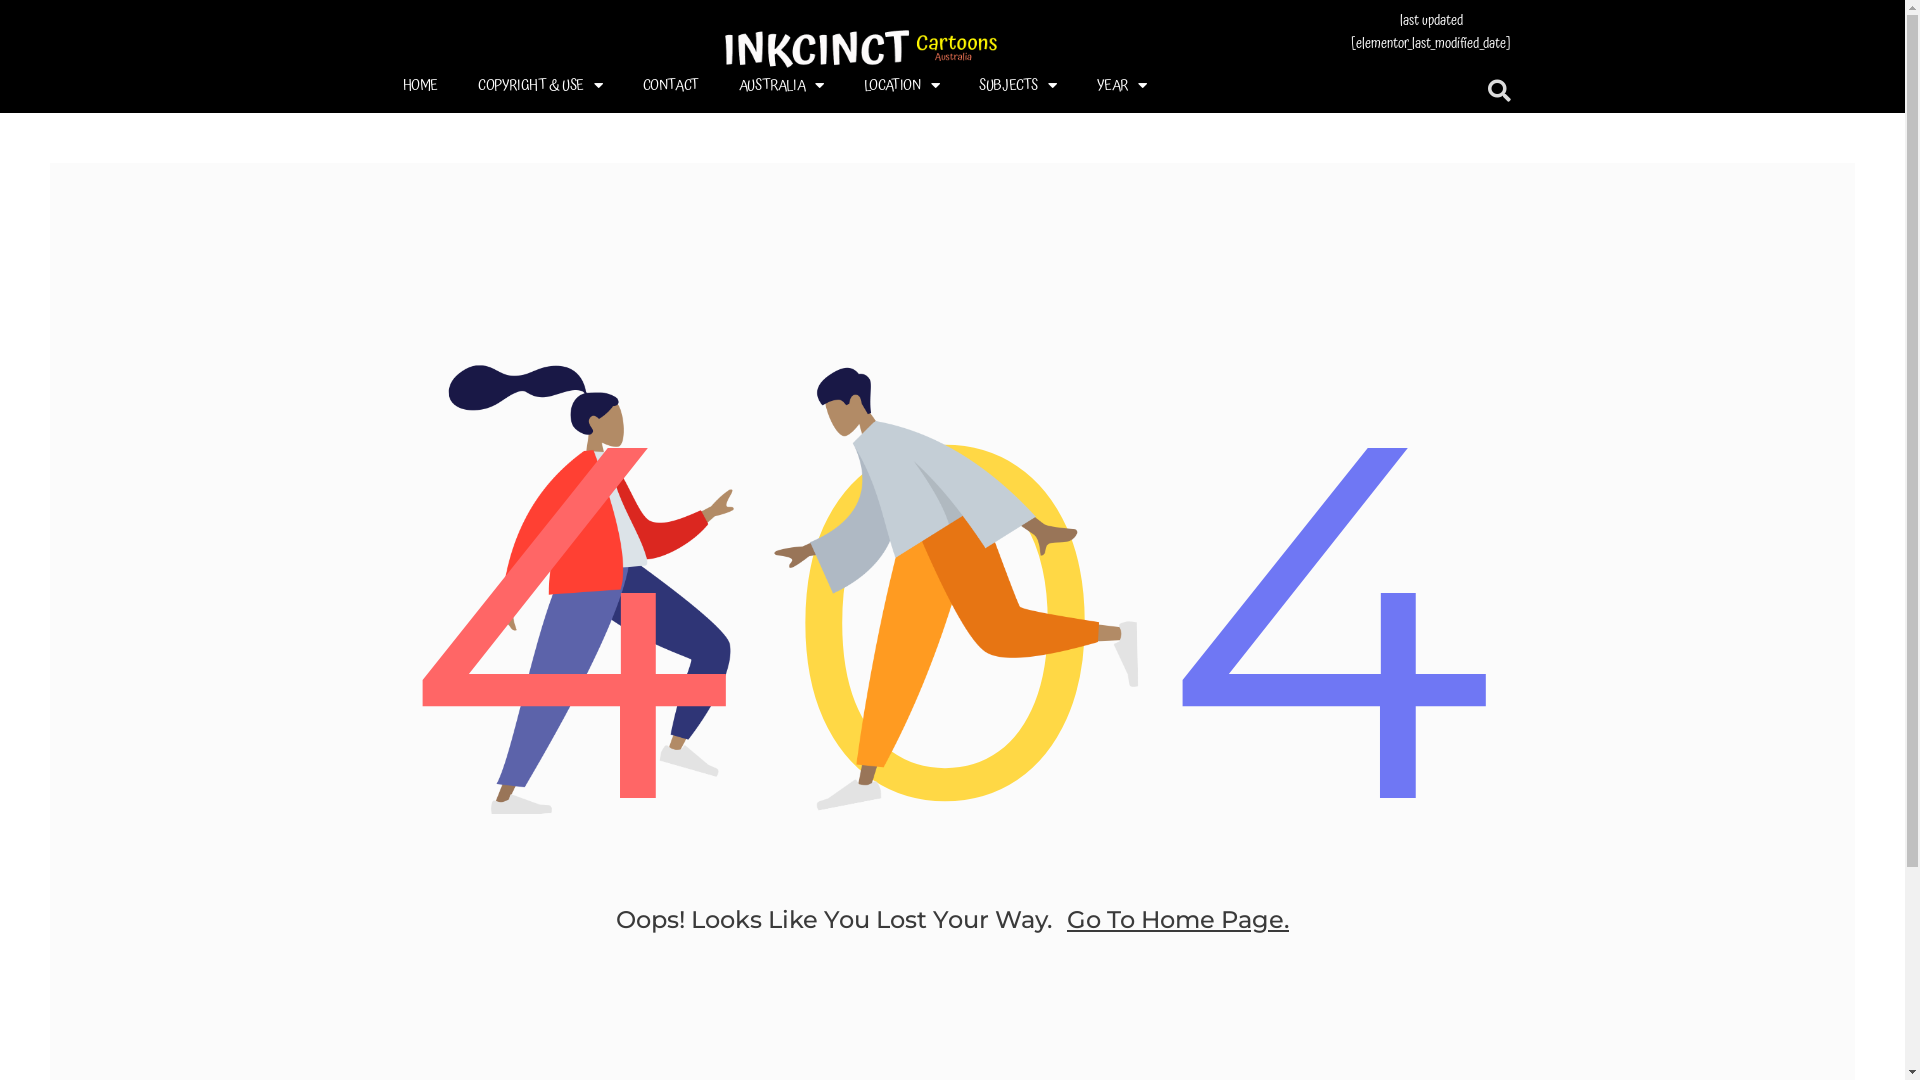 The image size is (1920, 1080). I want to click on CONTACT, so click(671, 85).